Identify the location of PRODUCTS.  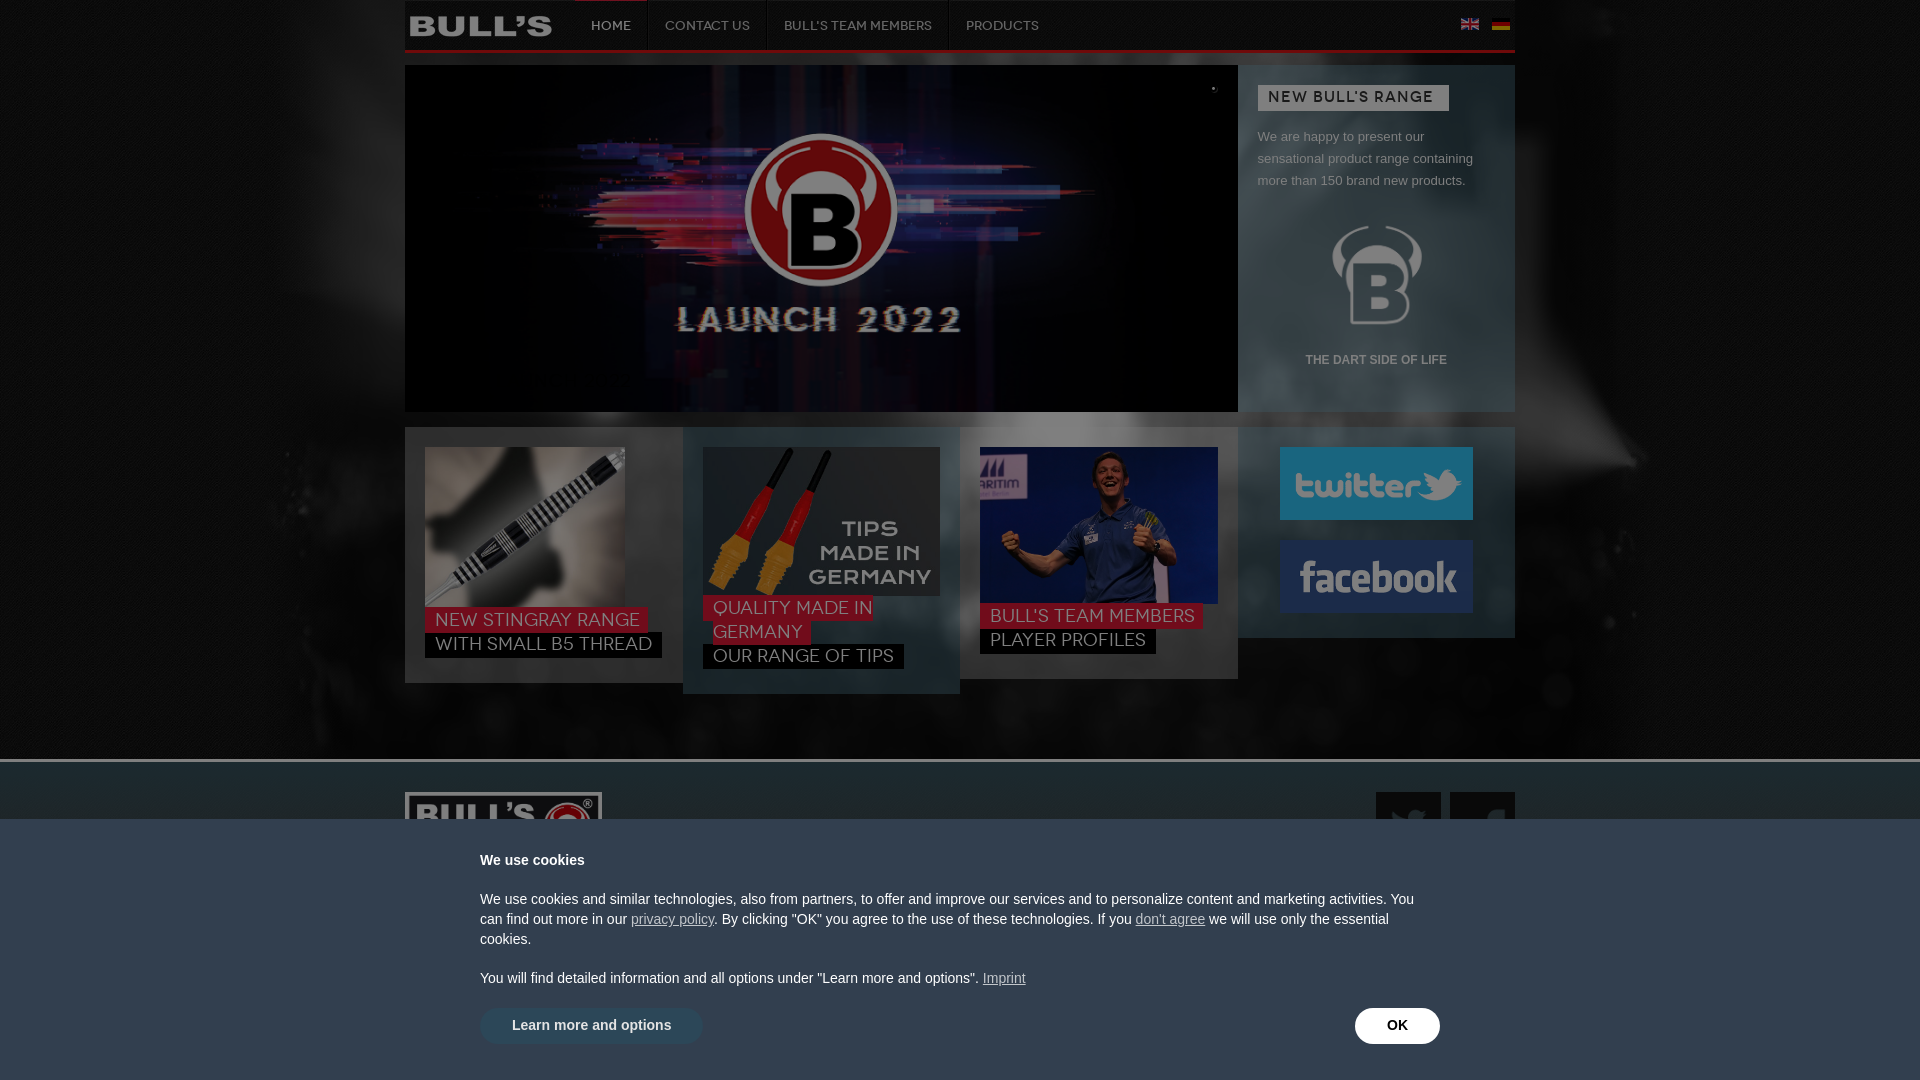
(1002, 25).